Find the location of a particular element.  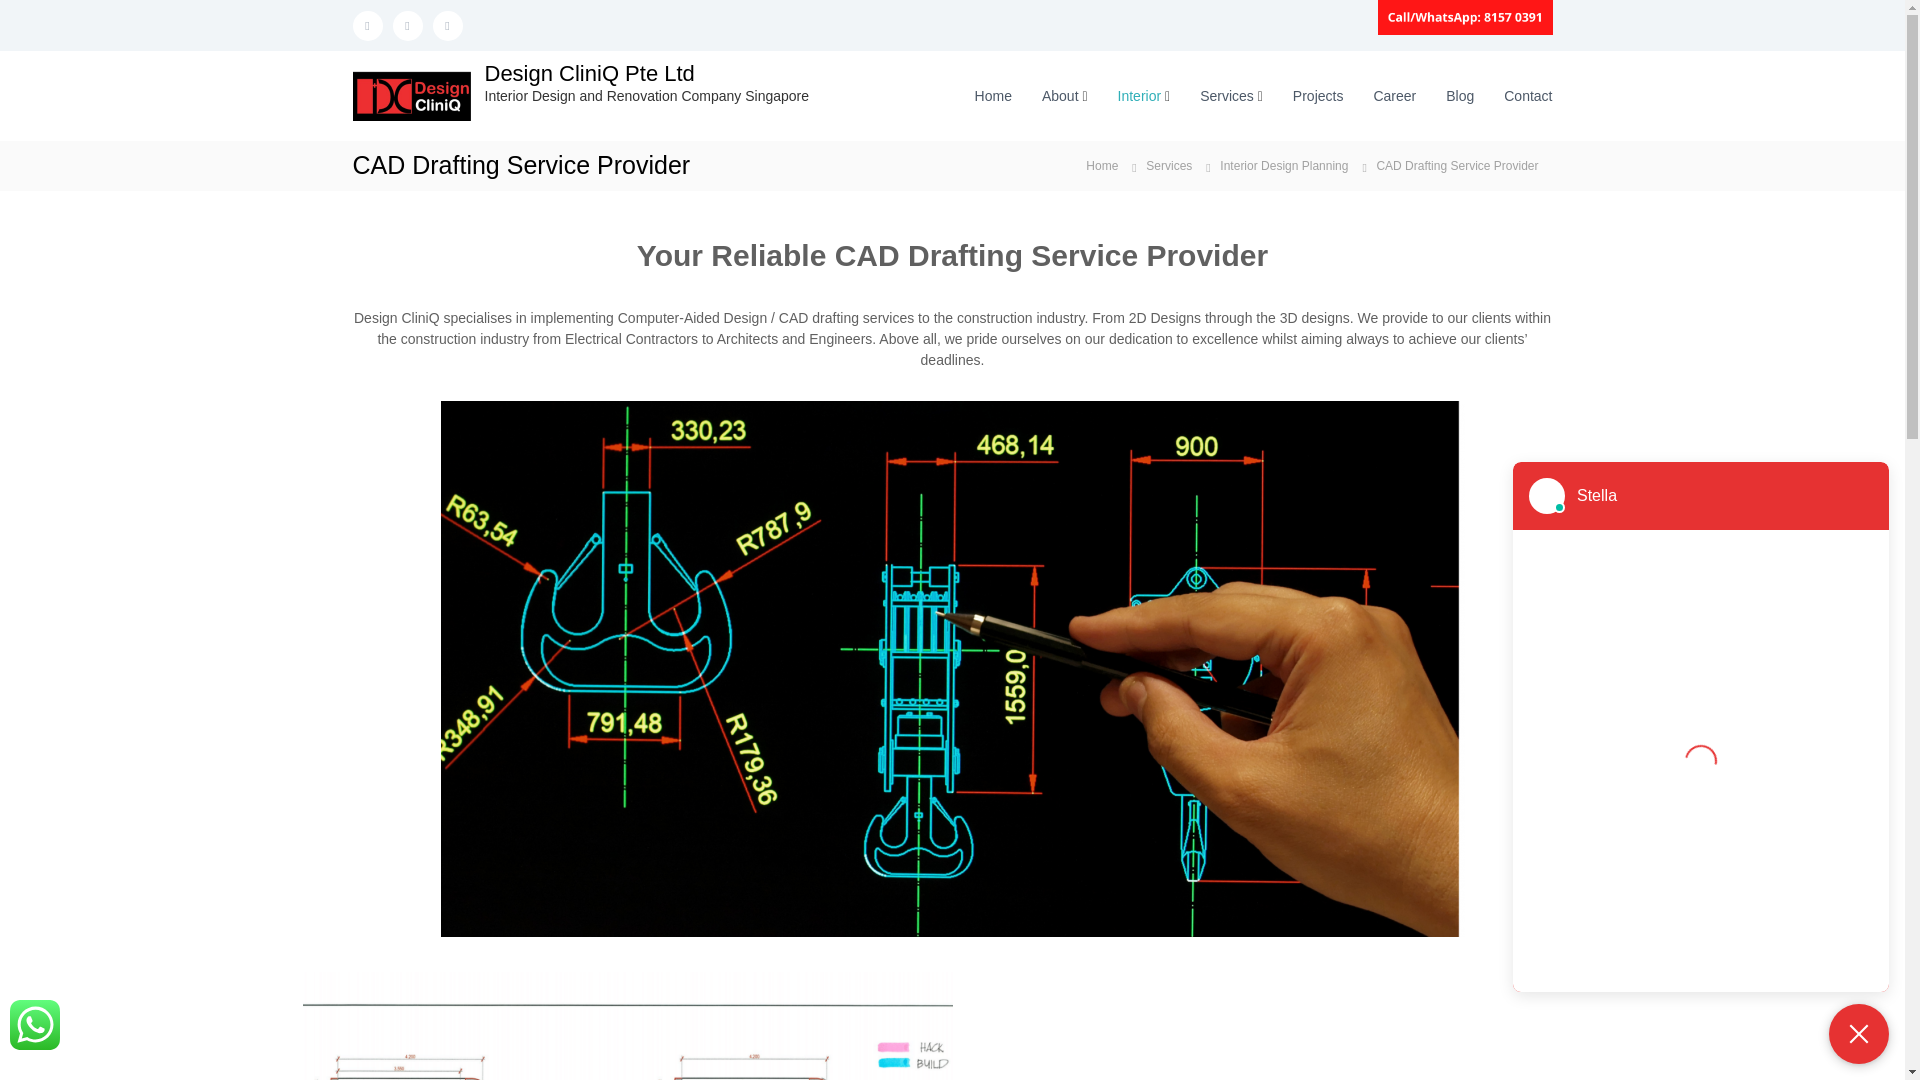

Facebook is located at coordinates (366, 24).